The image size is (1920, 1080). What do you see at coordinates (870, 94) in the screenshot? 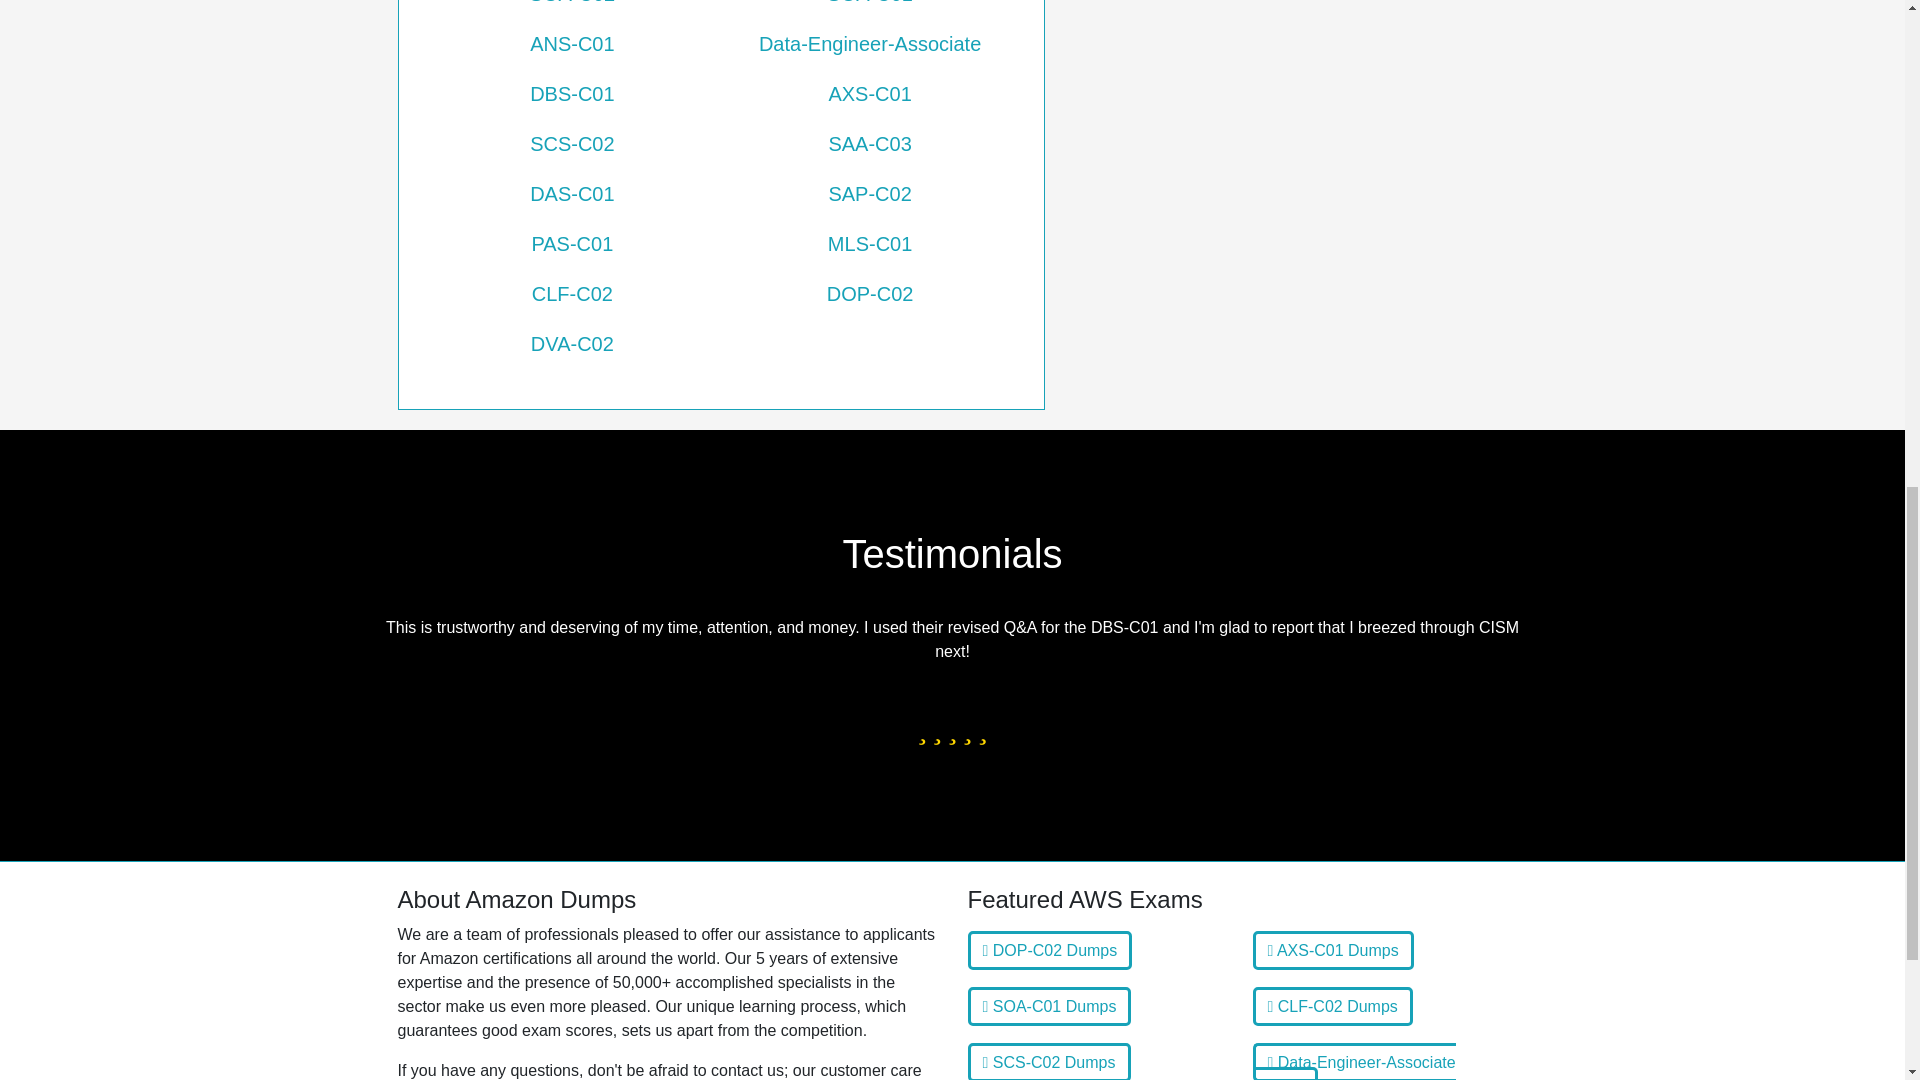
I see `AXS-C01` at bounding box center [870, 94].